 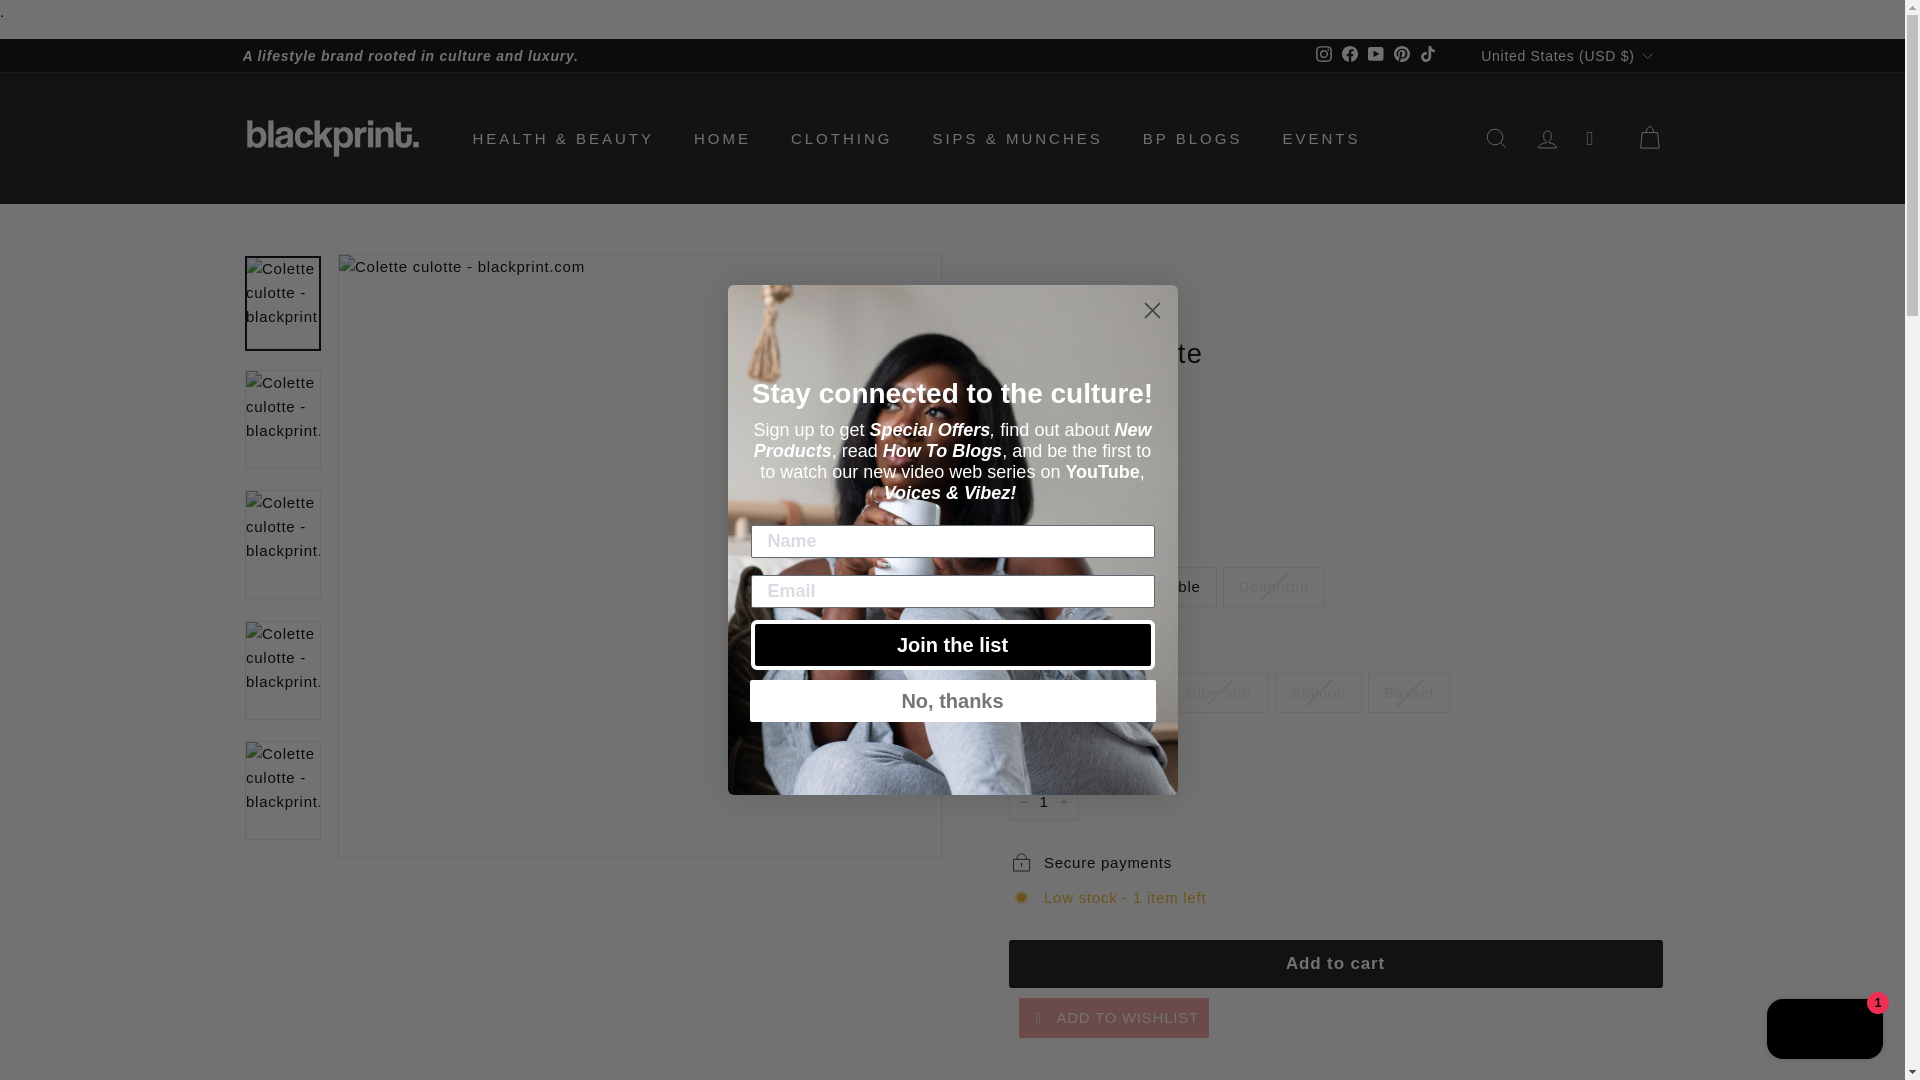 What do you see at coordinates (1058, 390) in the screenshot?
I see `Msichana Inc.` at bounding box center [1058, 390].